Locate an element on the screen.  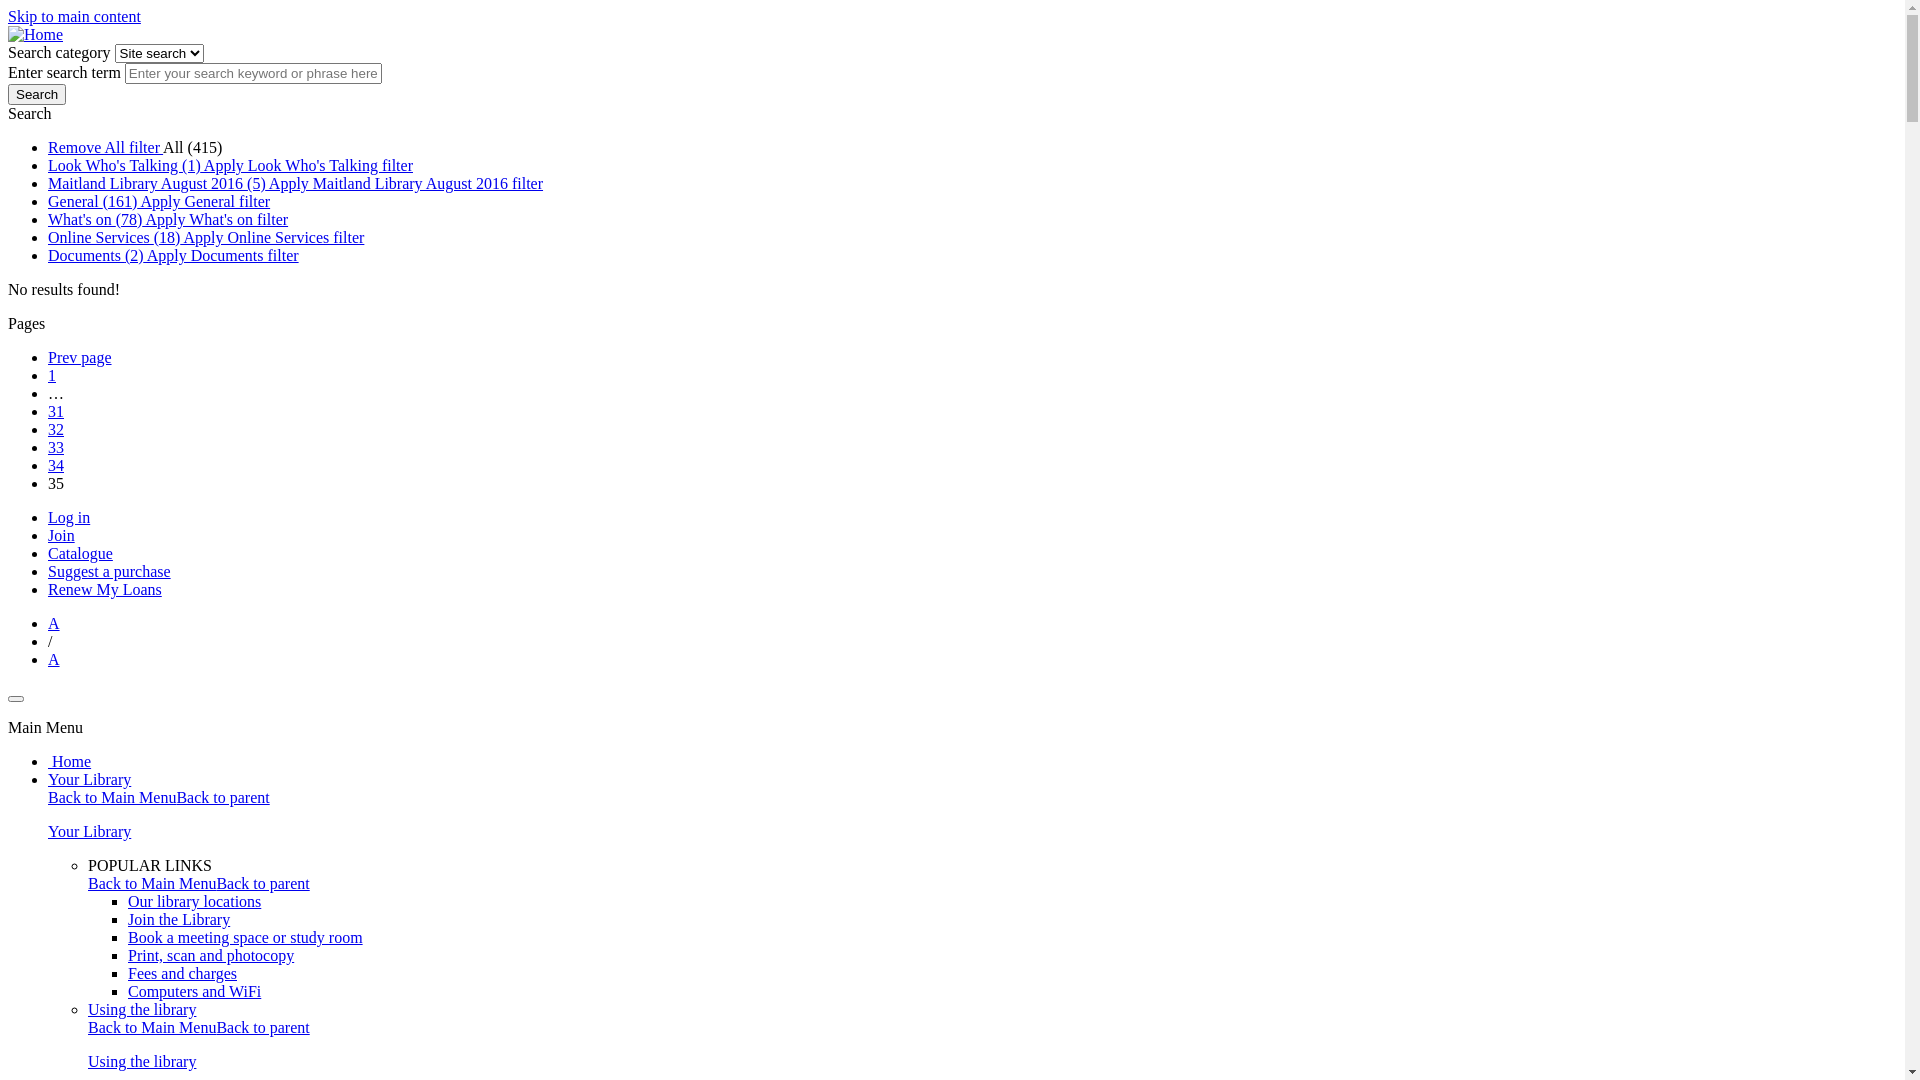
A is located at coordinates (54, 624).